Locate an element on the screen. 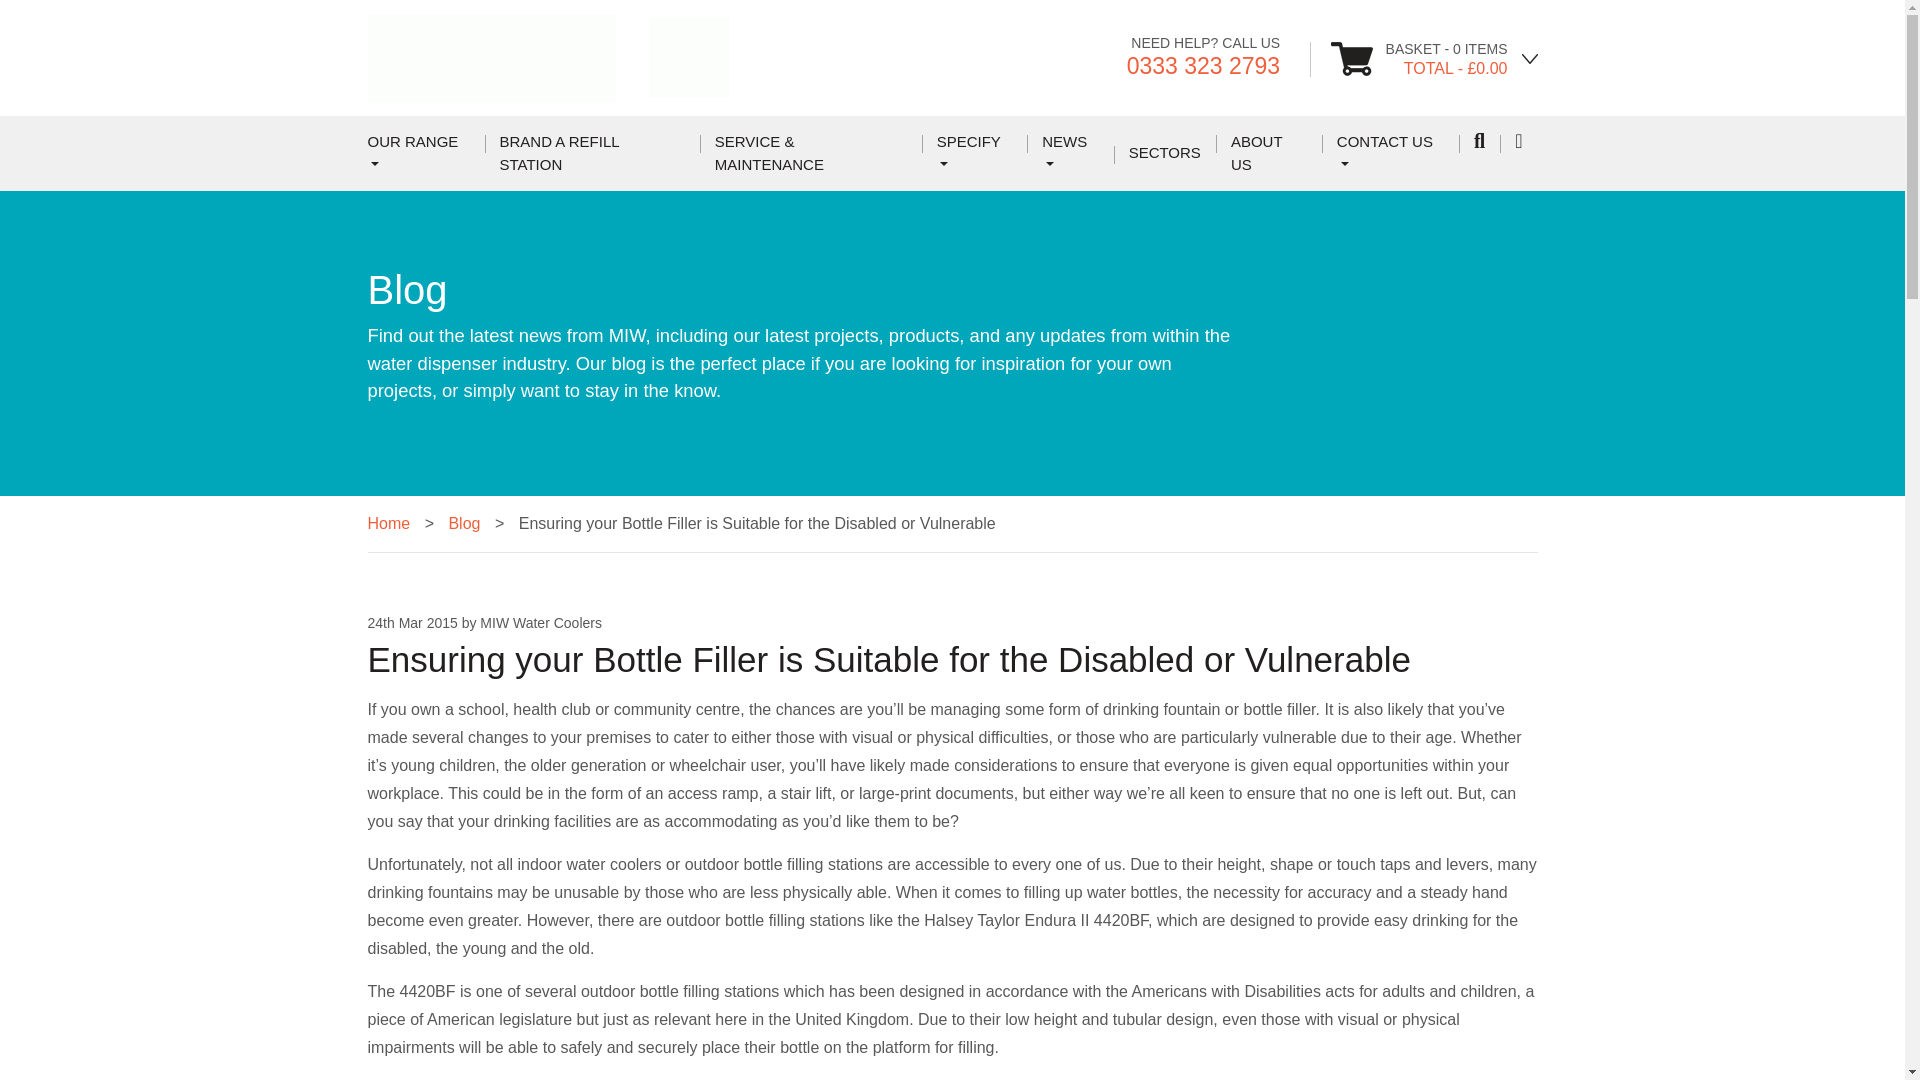  OUR RANGE is located at coordinates (419, 153).